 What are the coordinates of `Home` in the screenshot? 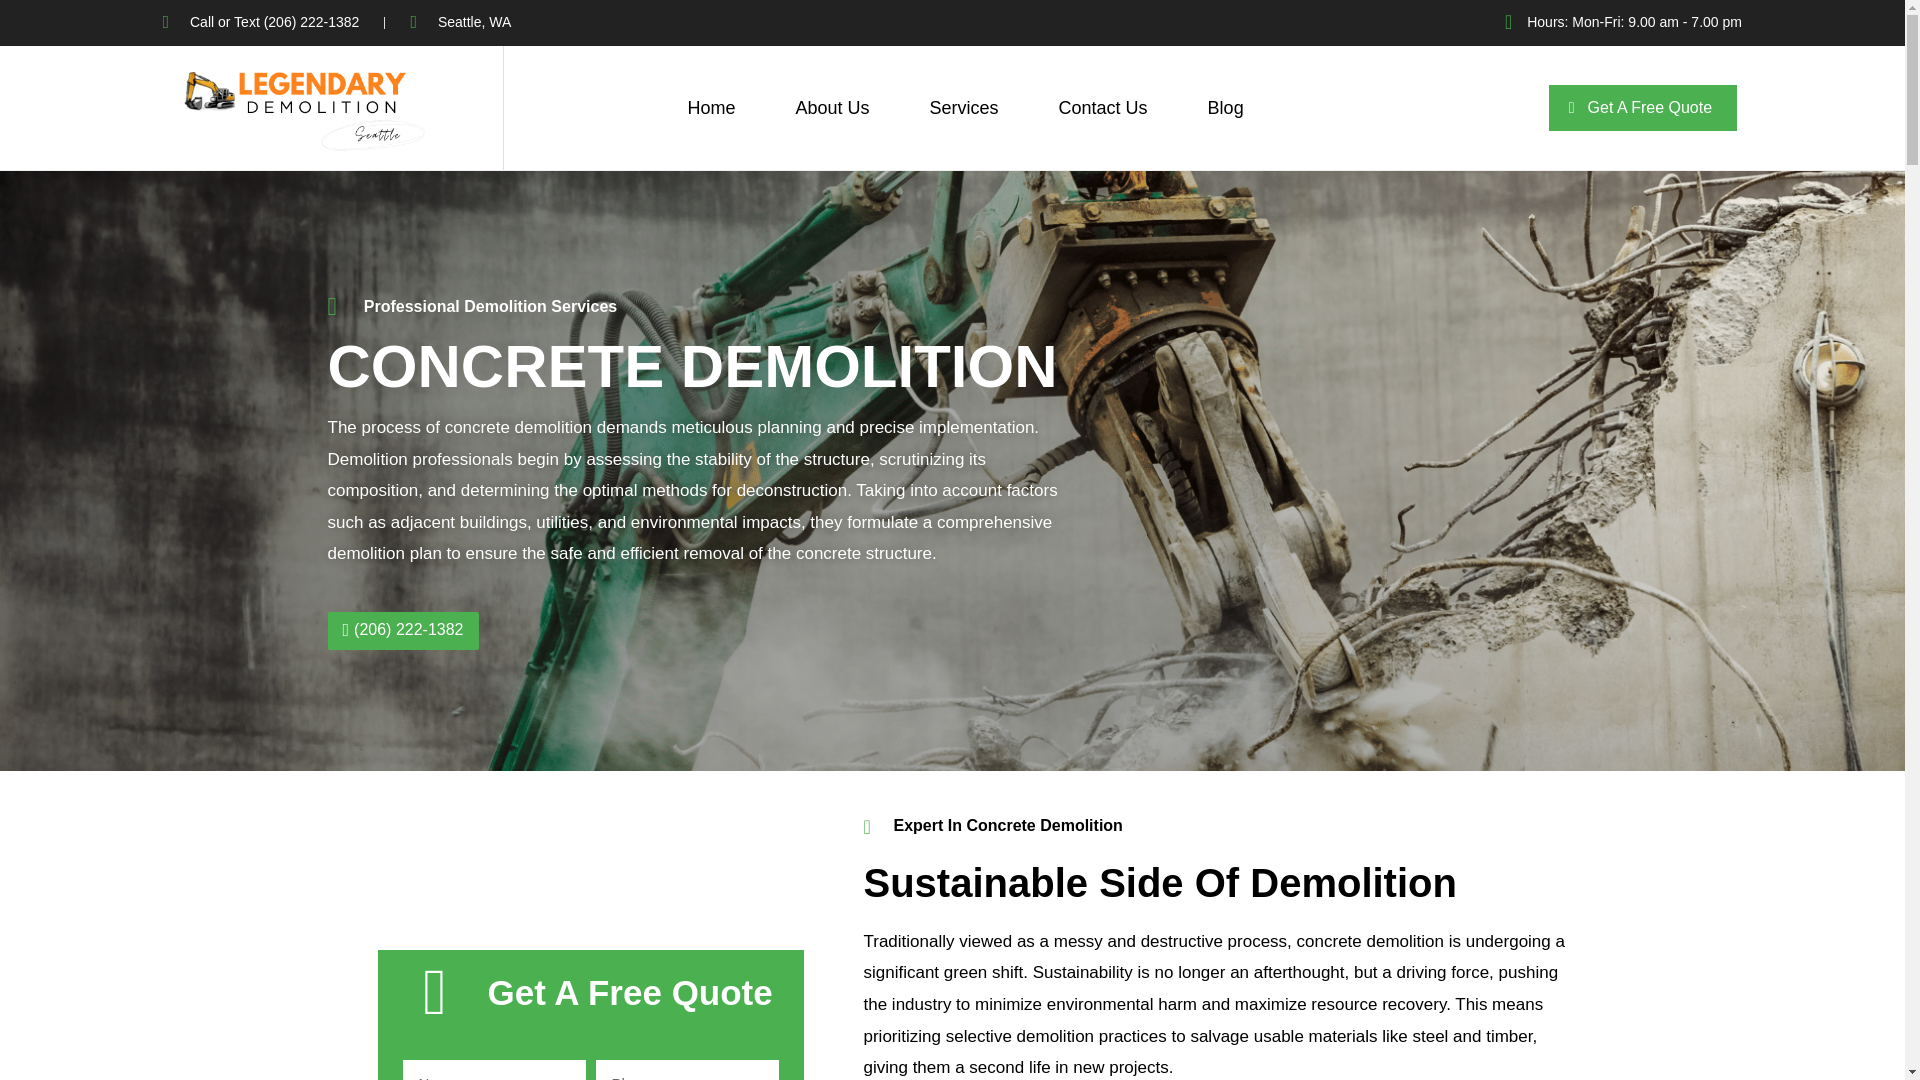 It's located at (710, 108).